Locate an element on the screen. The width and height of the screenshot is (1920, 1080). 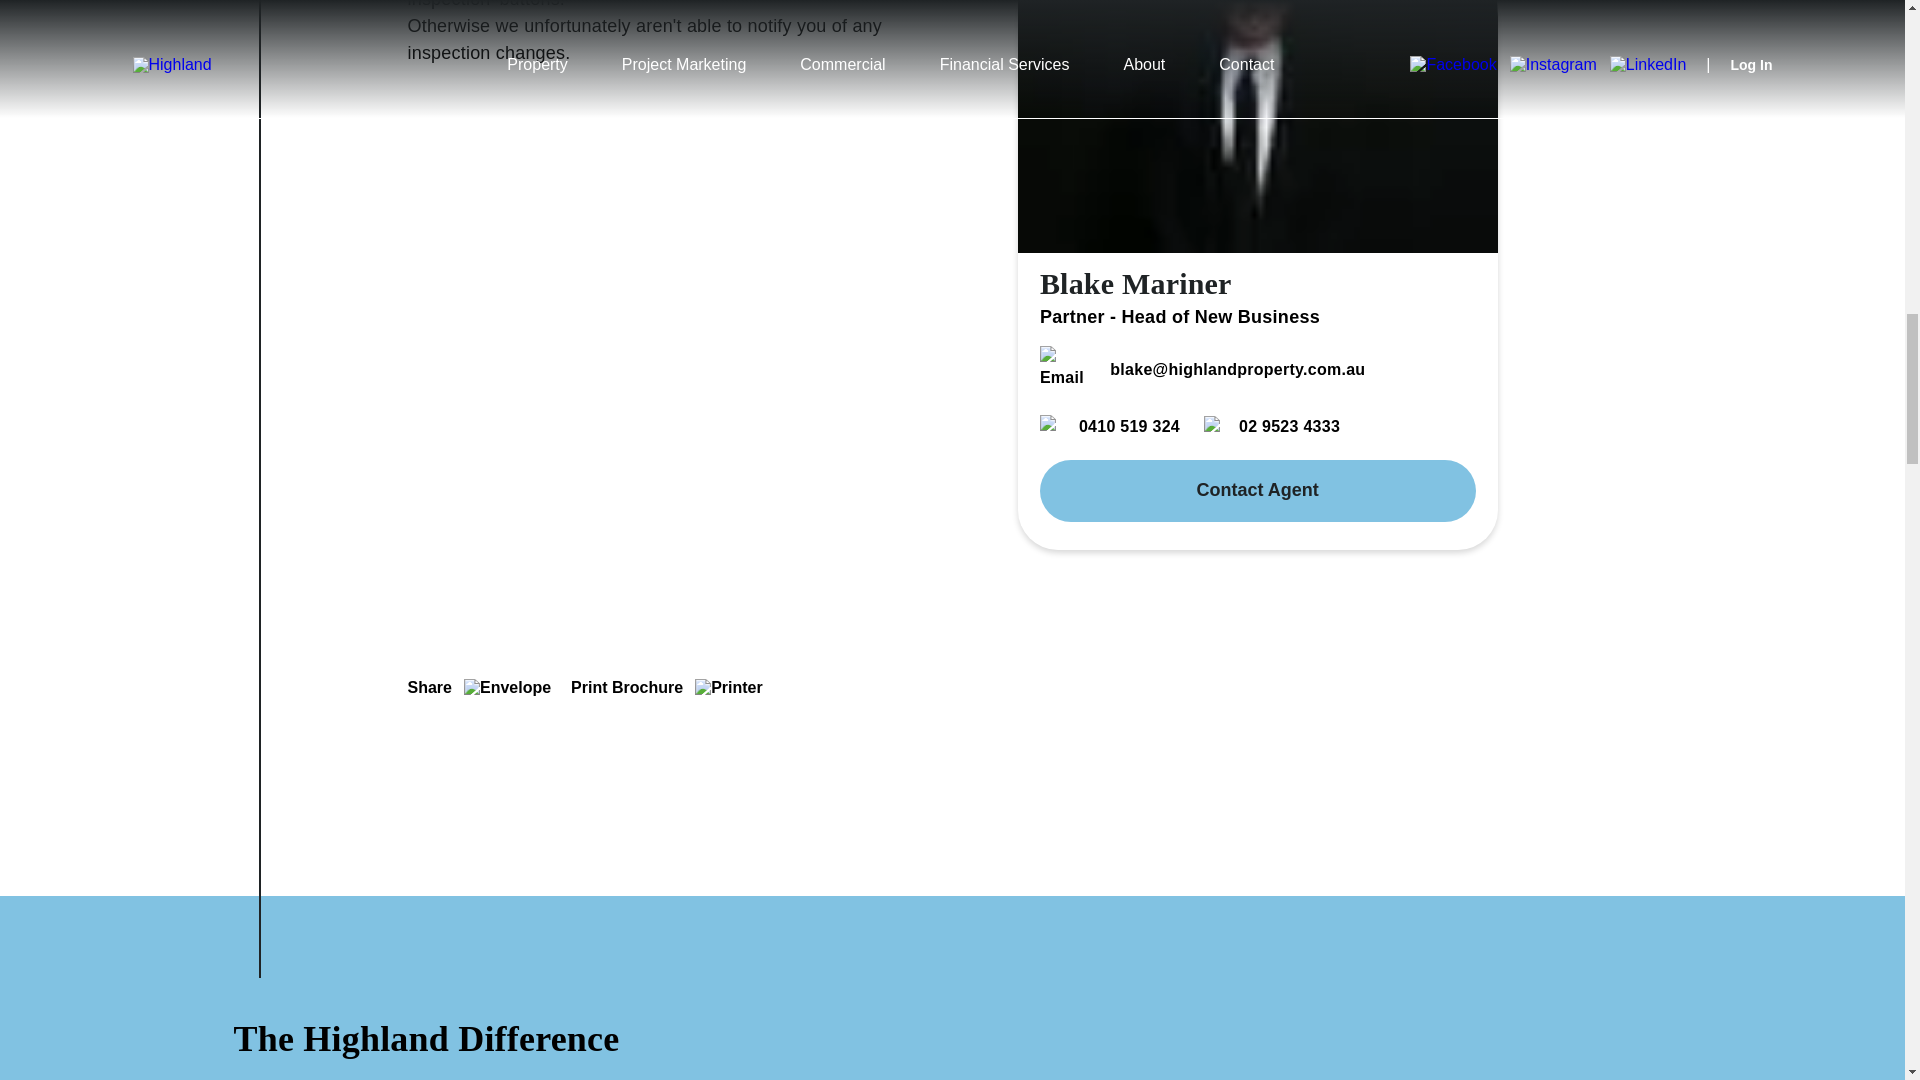
02 9523 4333 is located at coordinates (1272, 426).